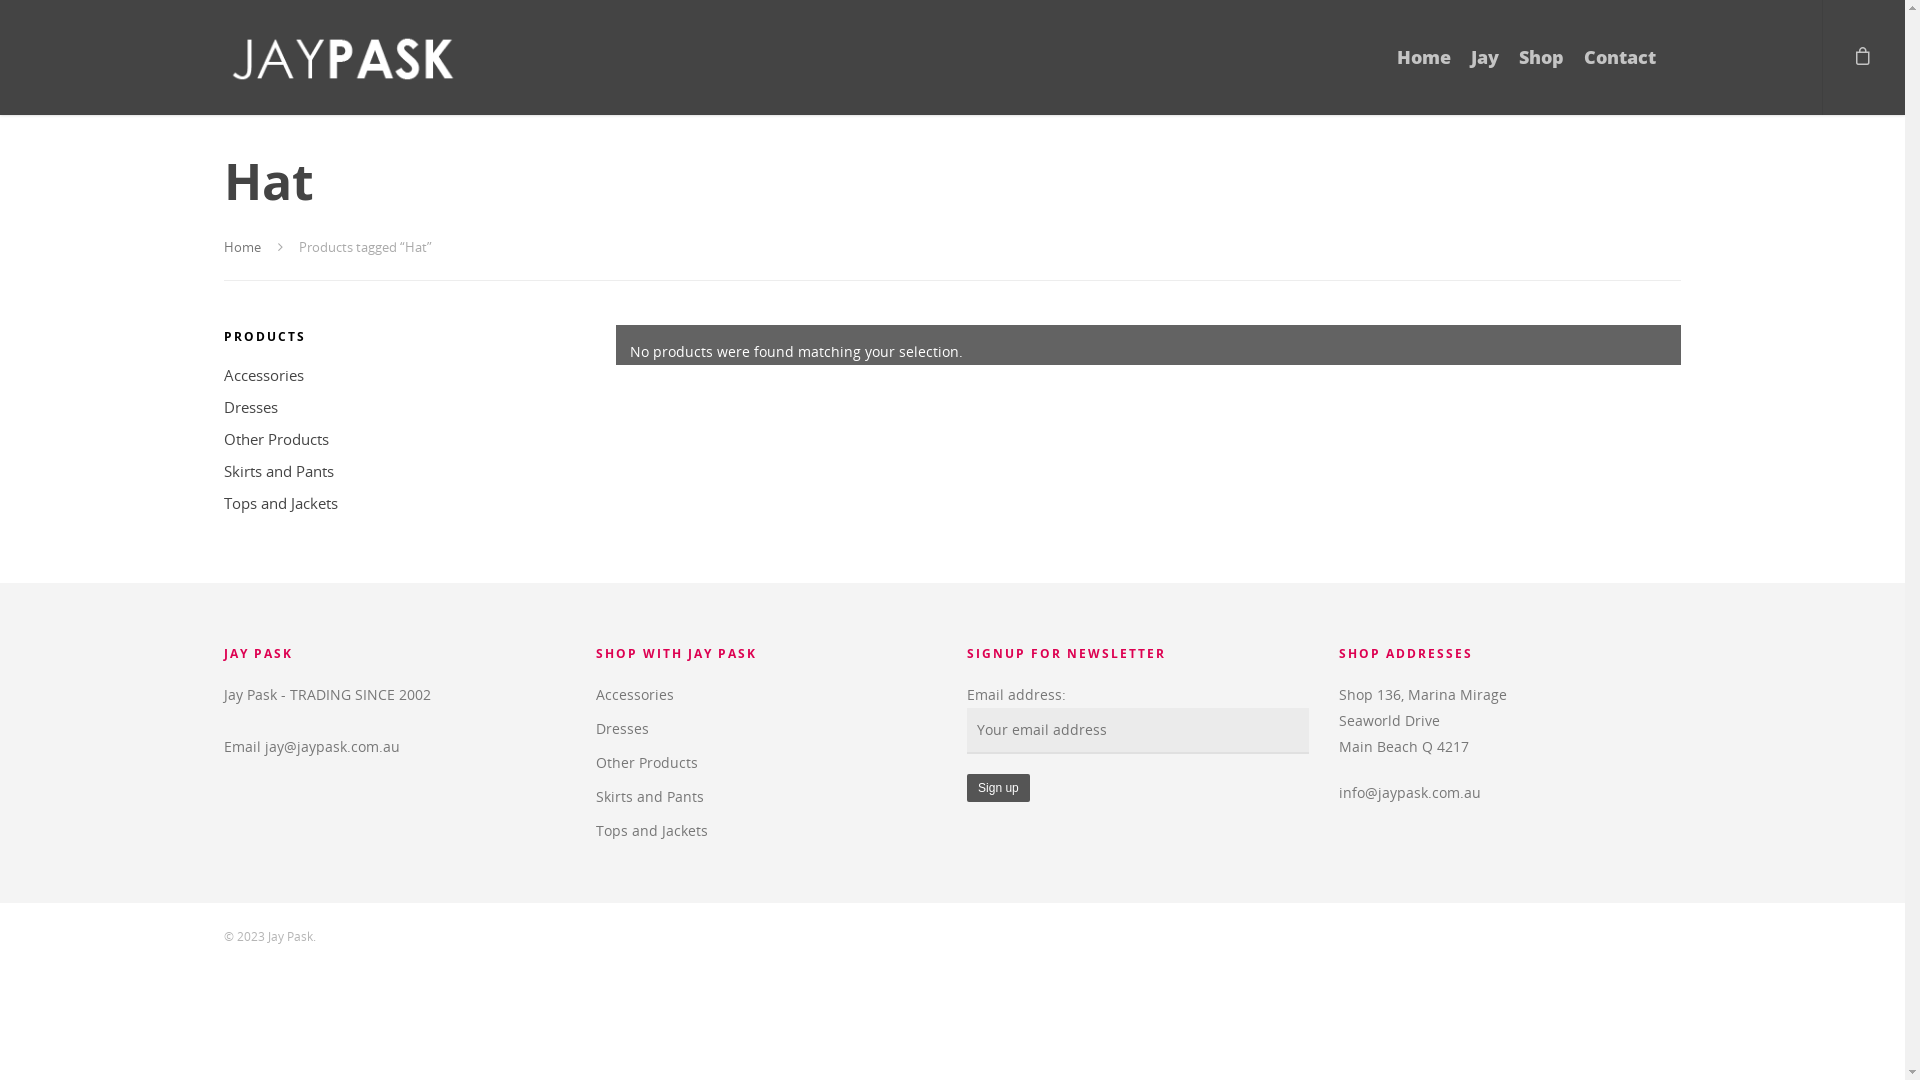 This screenshot has height=1080, width=1920. I want to click on Tops and Jackets, so click(395, 503).